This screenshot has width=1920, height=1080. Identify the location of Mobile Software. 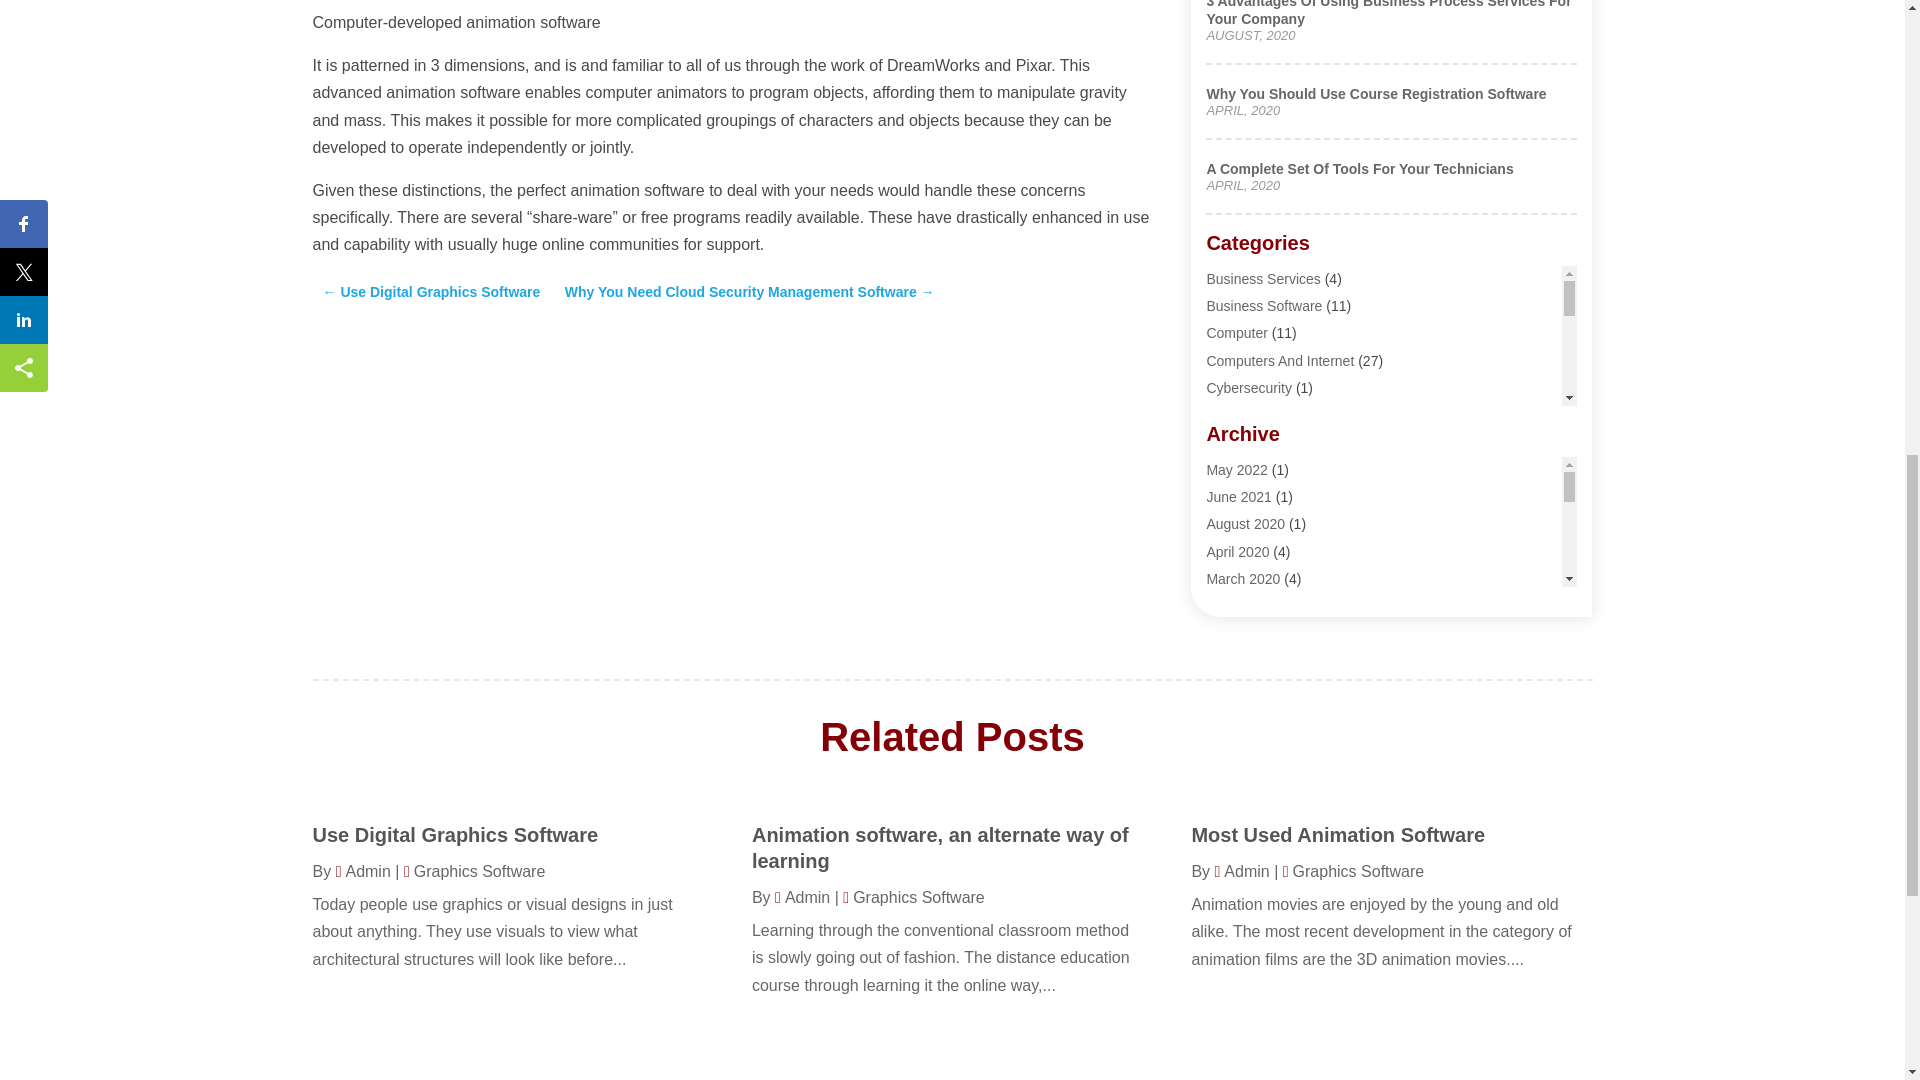
(1255, 578).